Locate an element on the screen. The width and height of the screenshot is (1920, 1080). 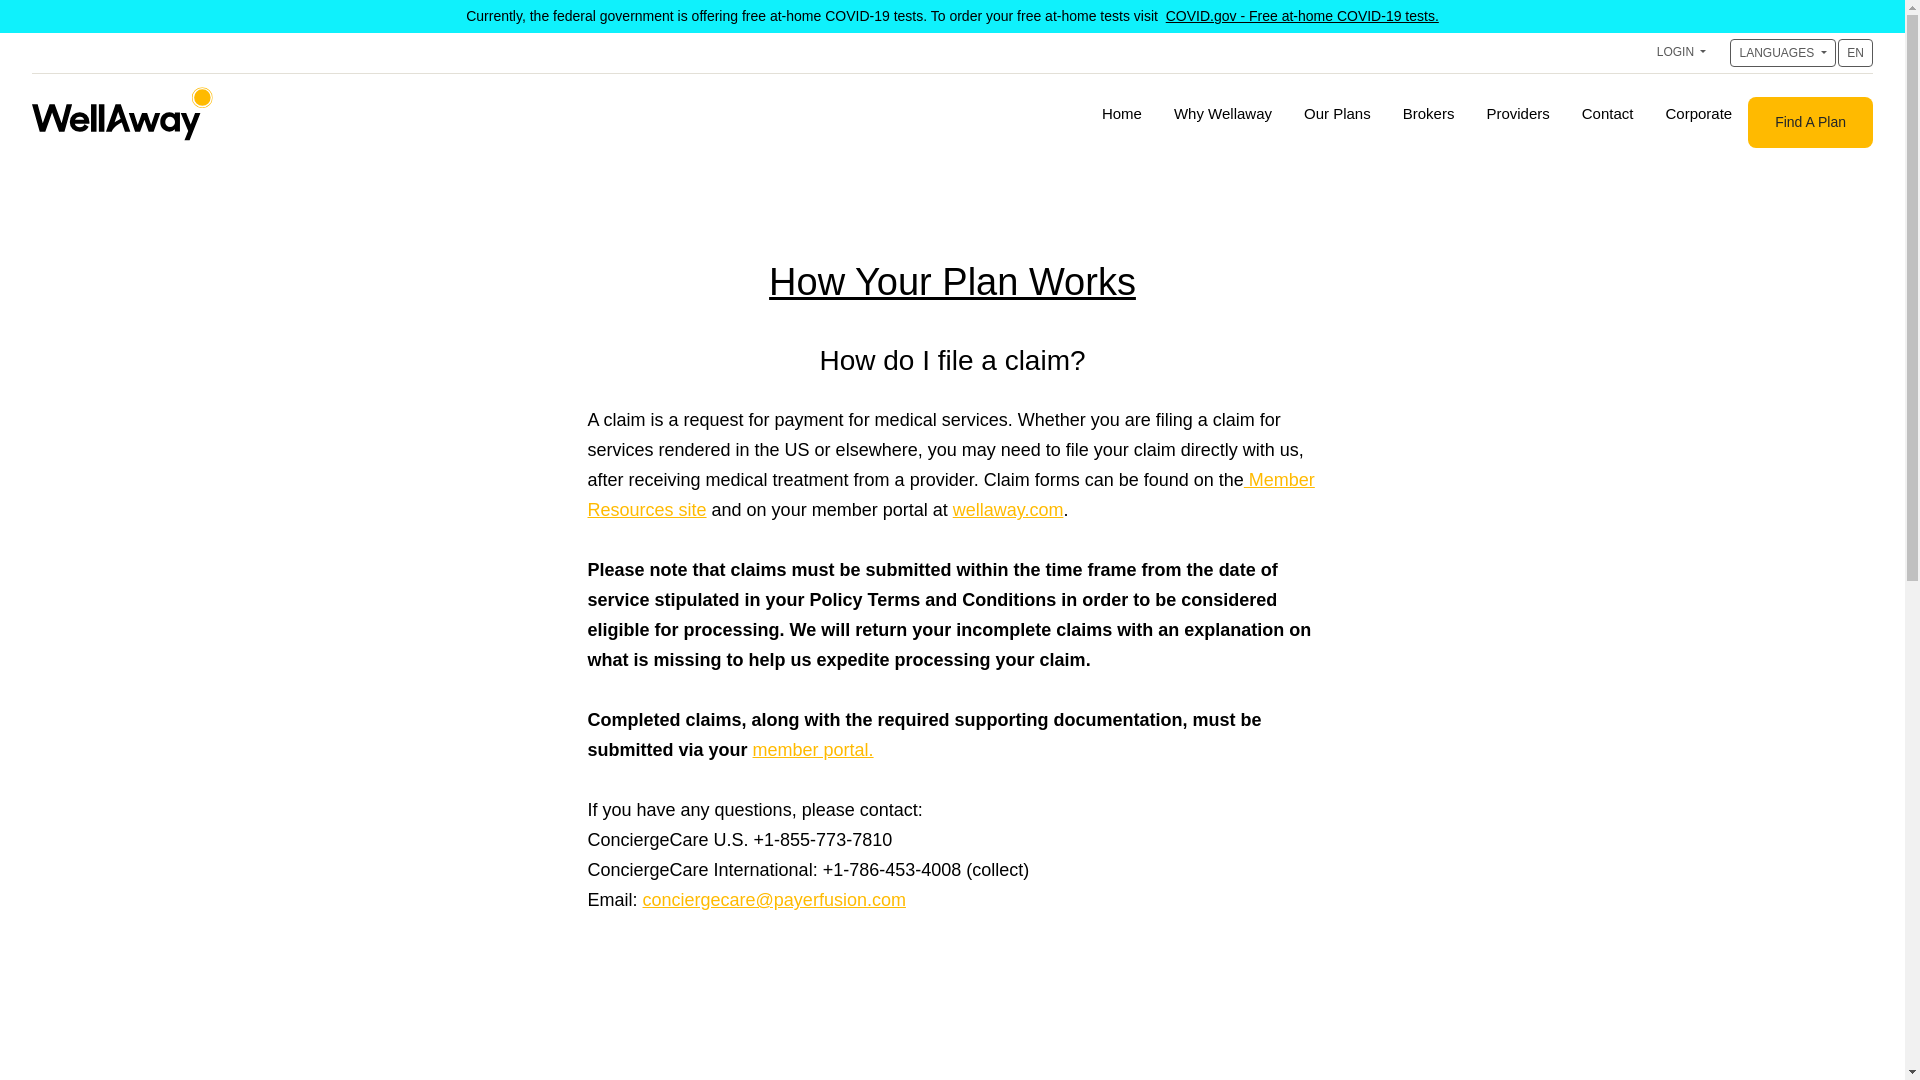
LANGUAGES is located at coordinates (1782, 52).